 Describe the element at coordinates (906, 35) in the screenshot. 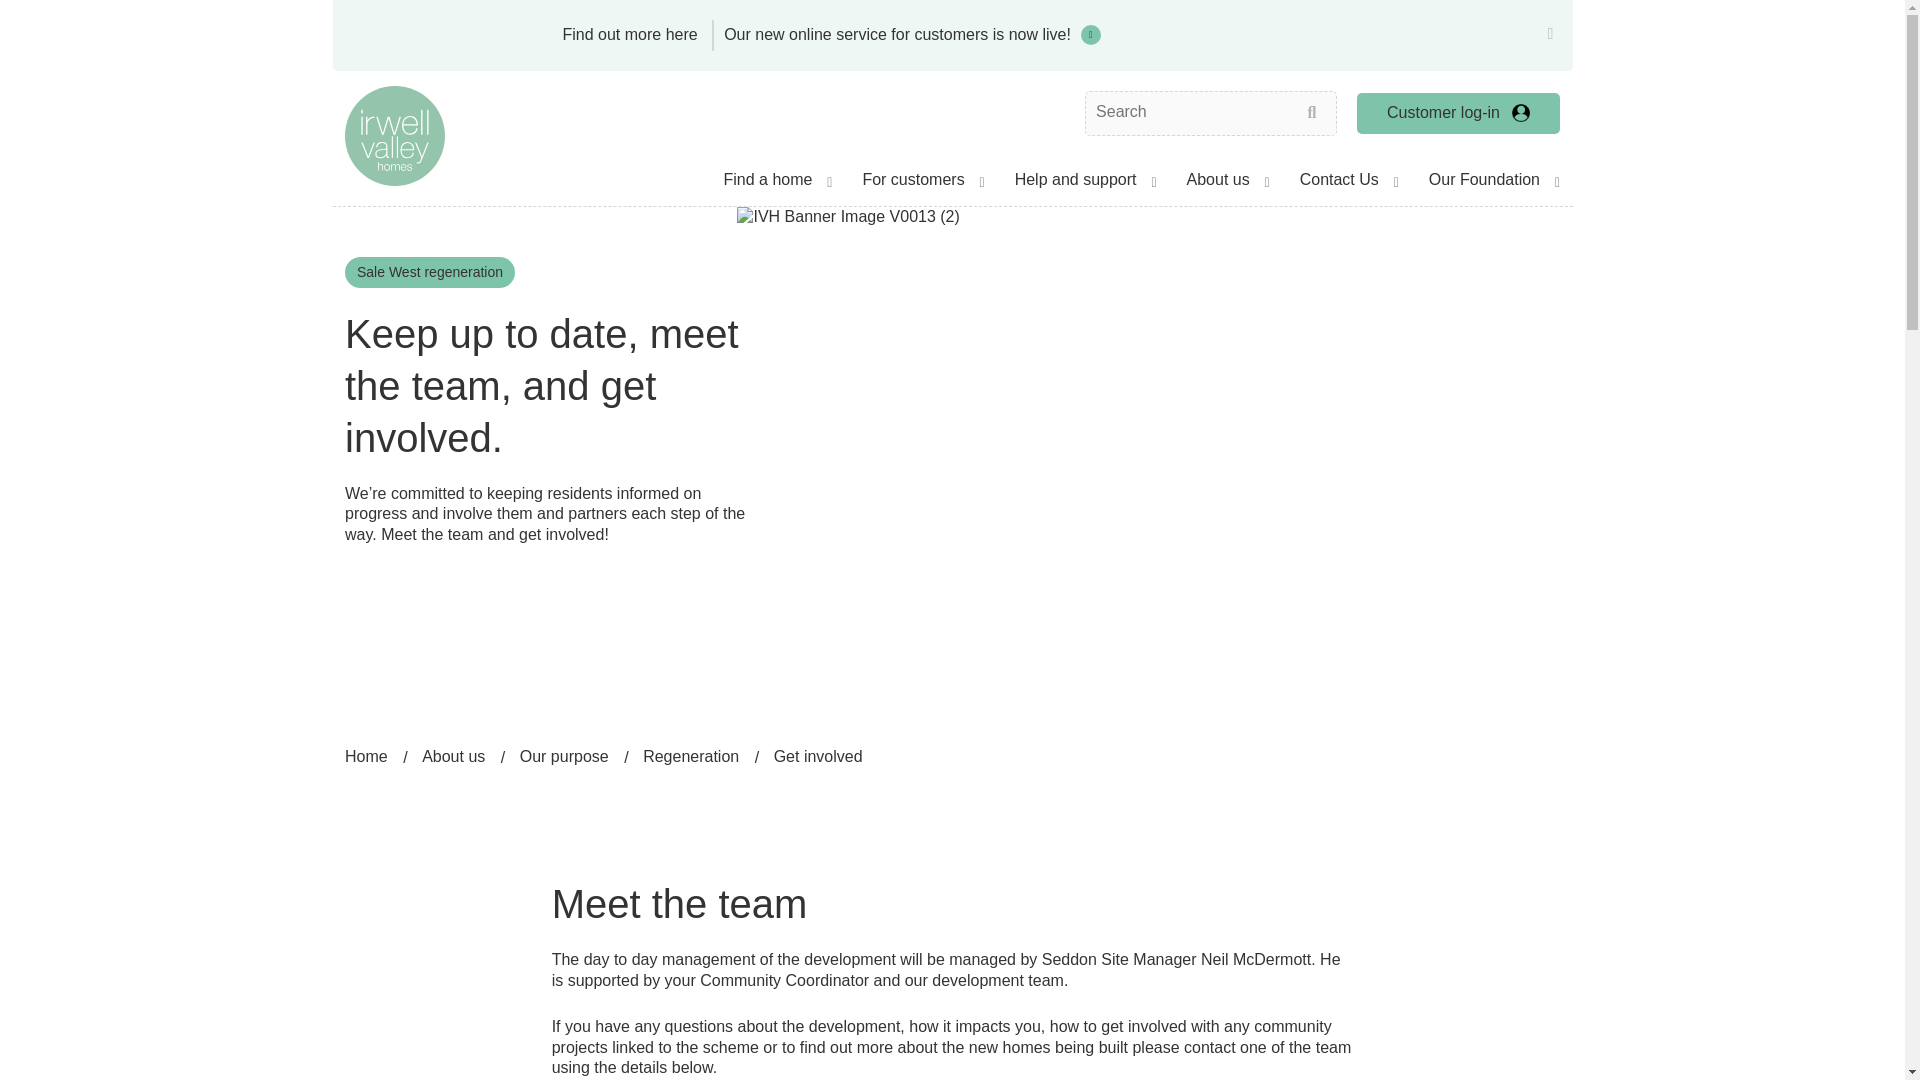

I see `Our new online service for customers is now live!` at that location.